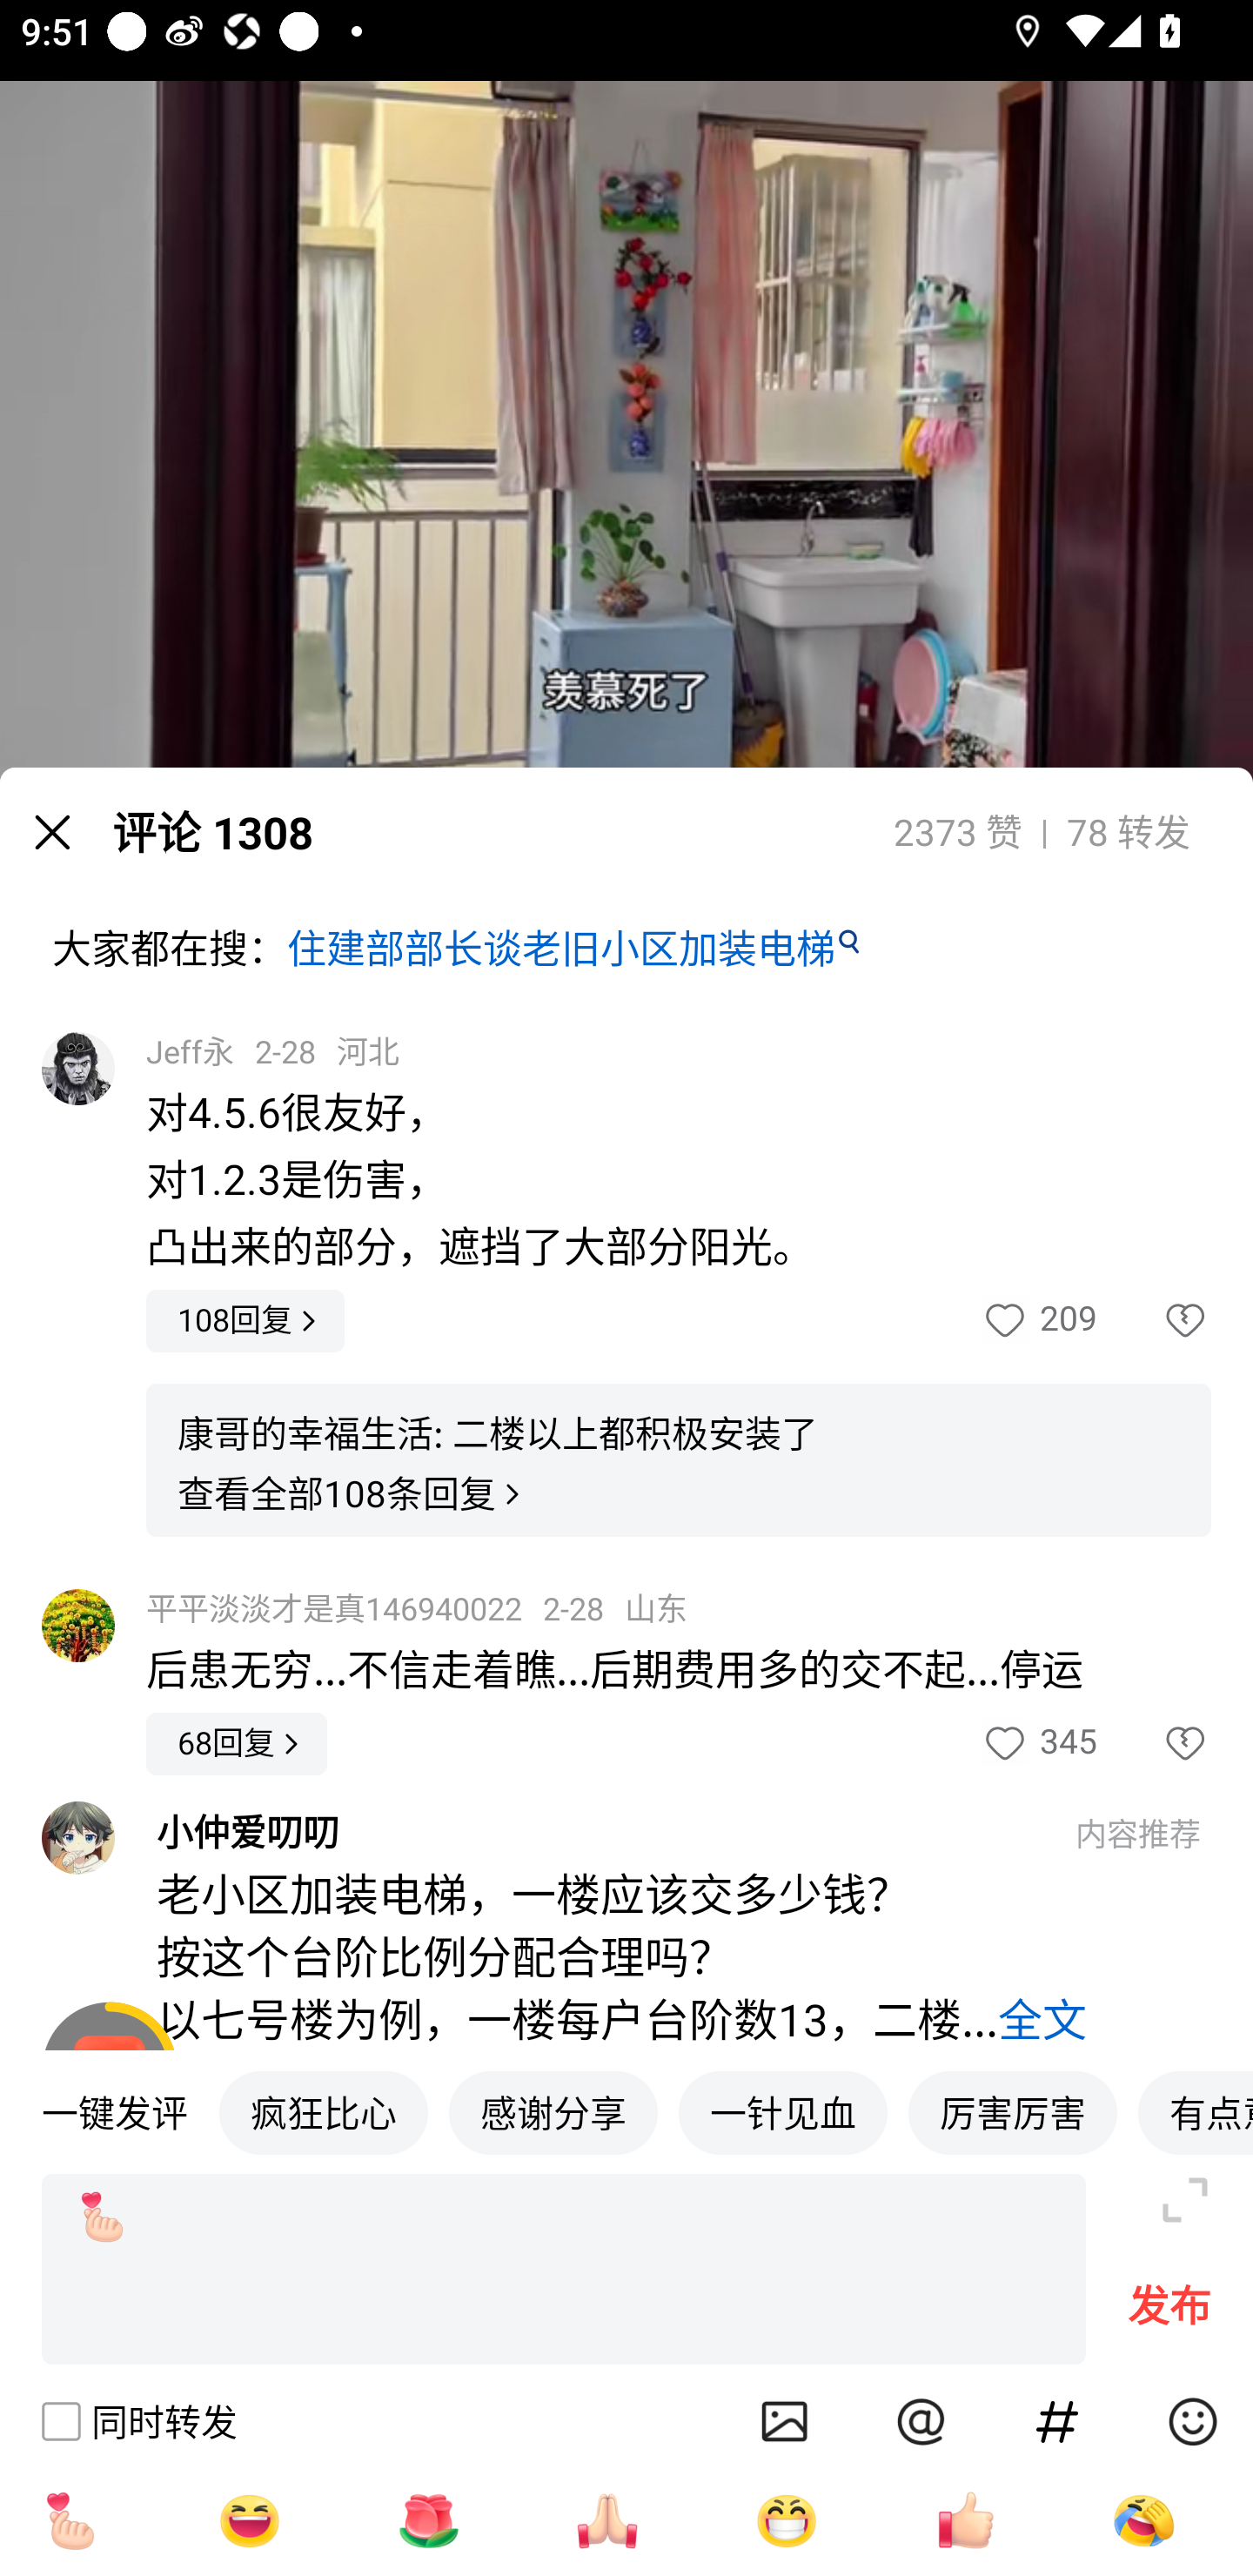  What do you see at coordinates (787, 2520) in the screenshot?
I see `[呲牙]` at bounding box center [787, 2520].